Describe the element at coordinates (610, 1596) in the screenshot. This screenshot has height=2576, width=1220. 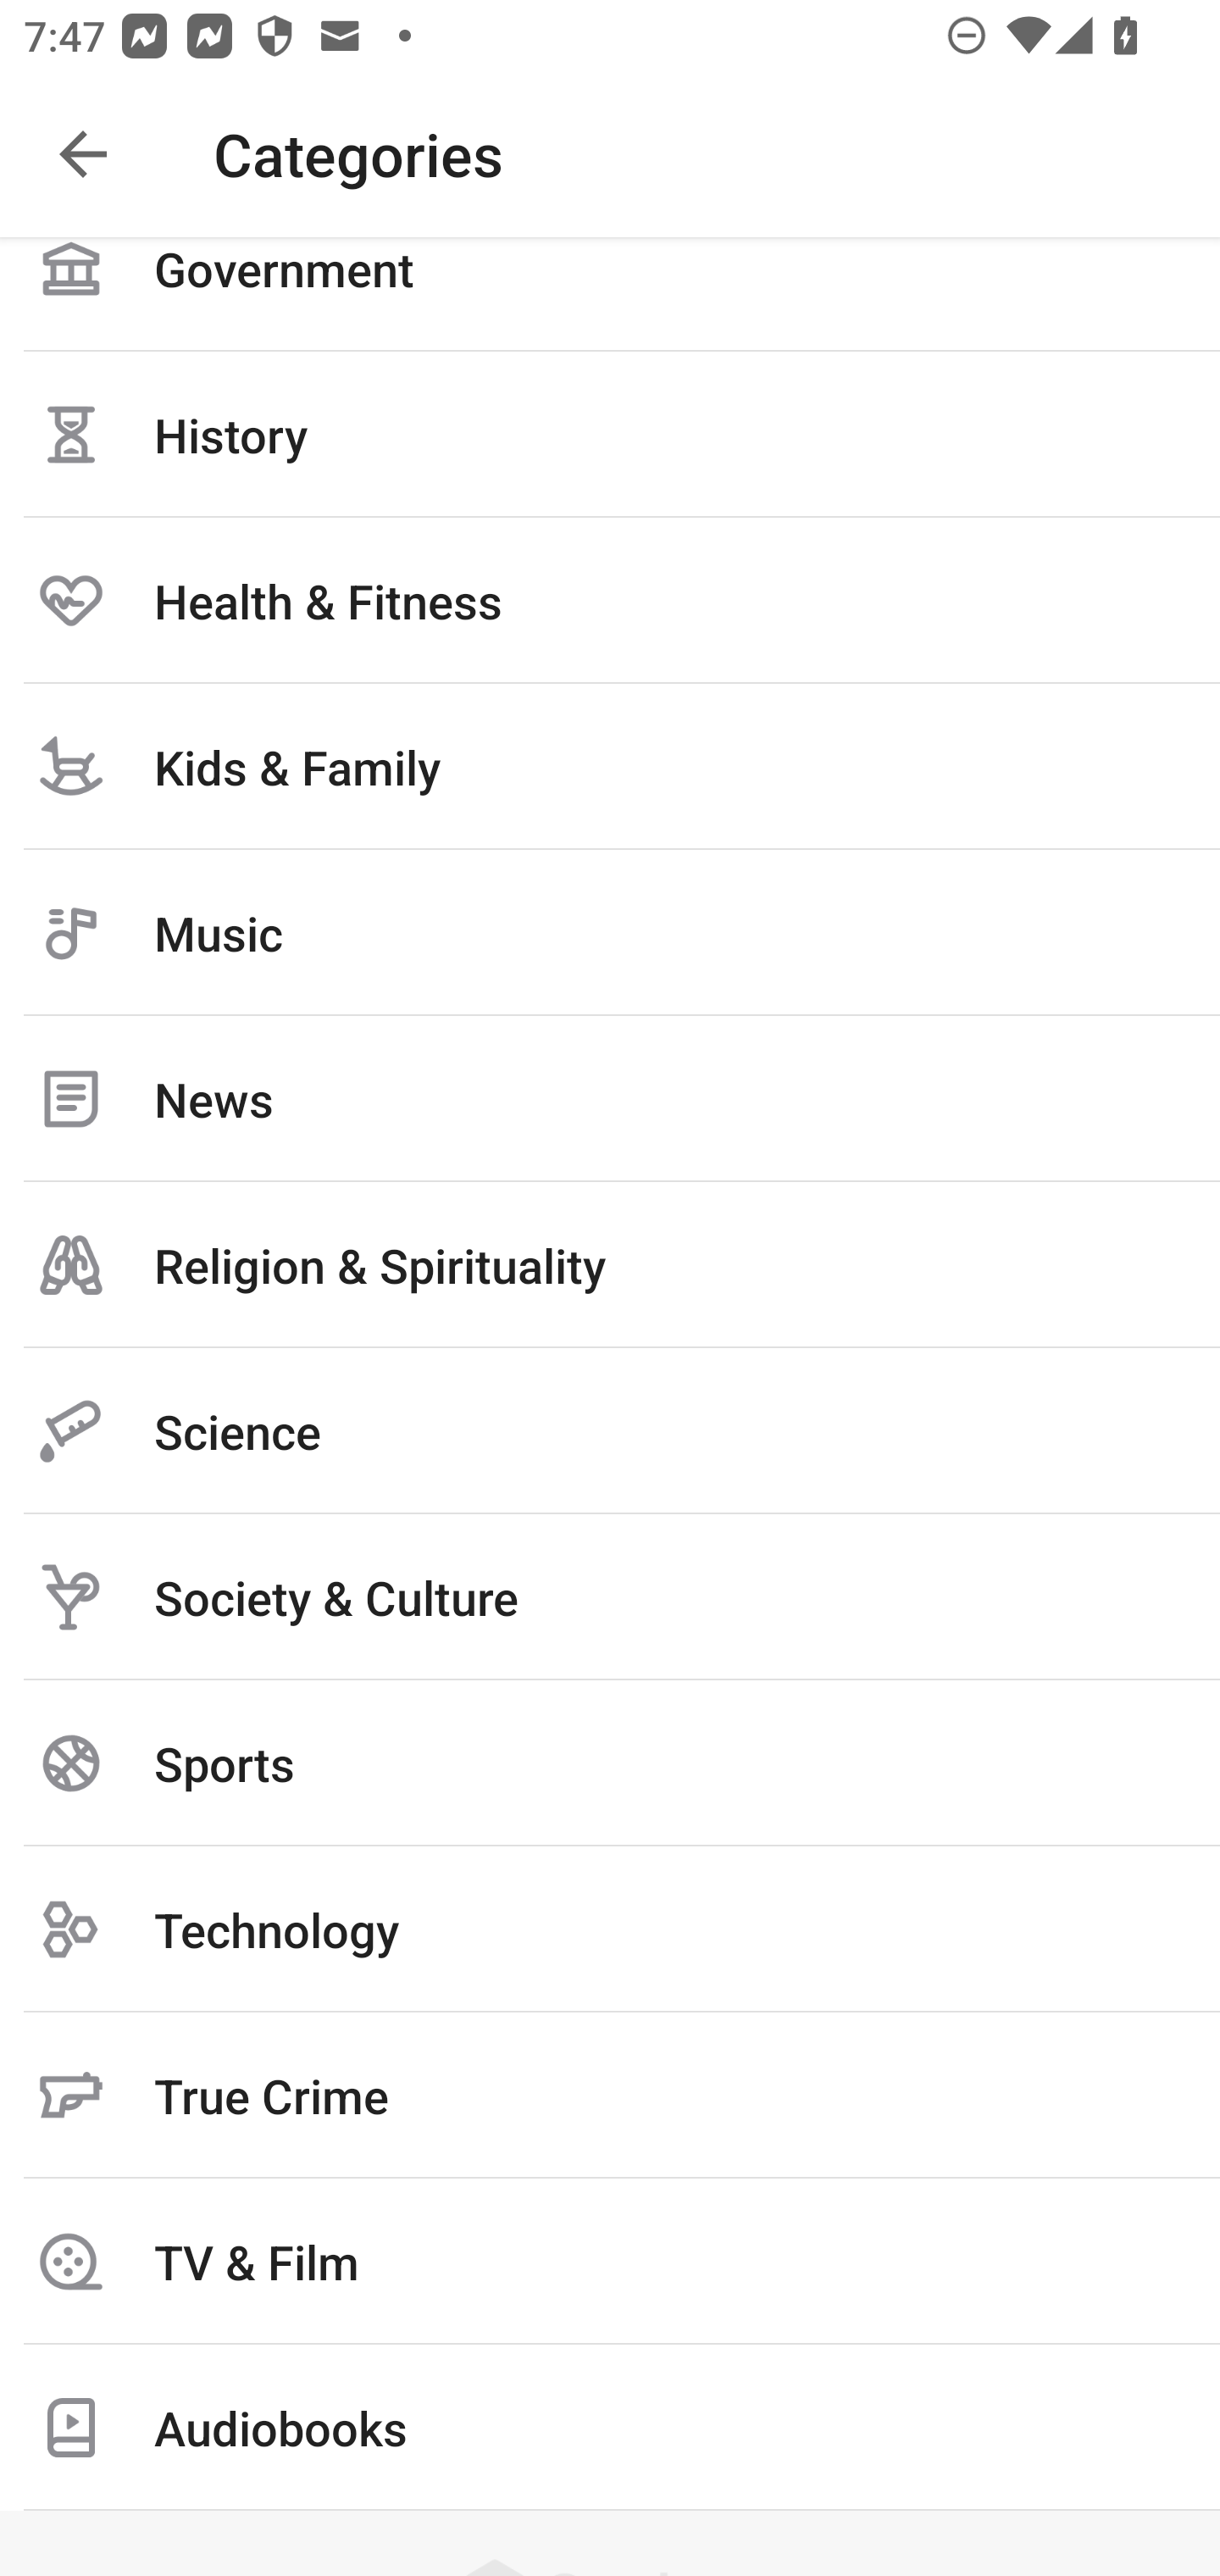
I see `Society & Culture` at that location.